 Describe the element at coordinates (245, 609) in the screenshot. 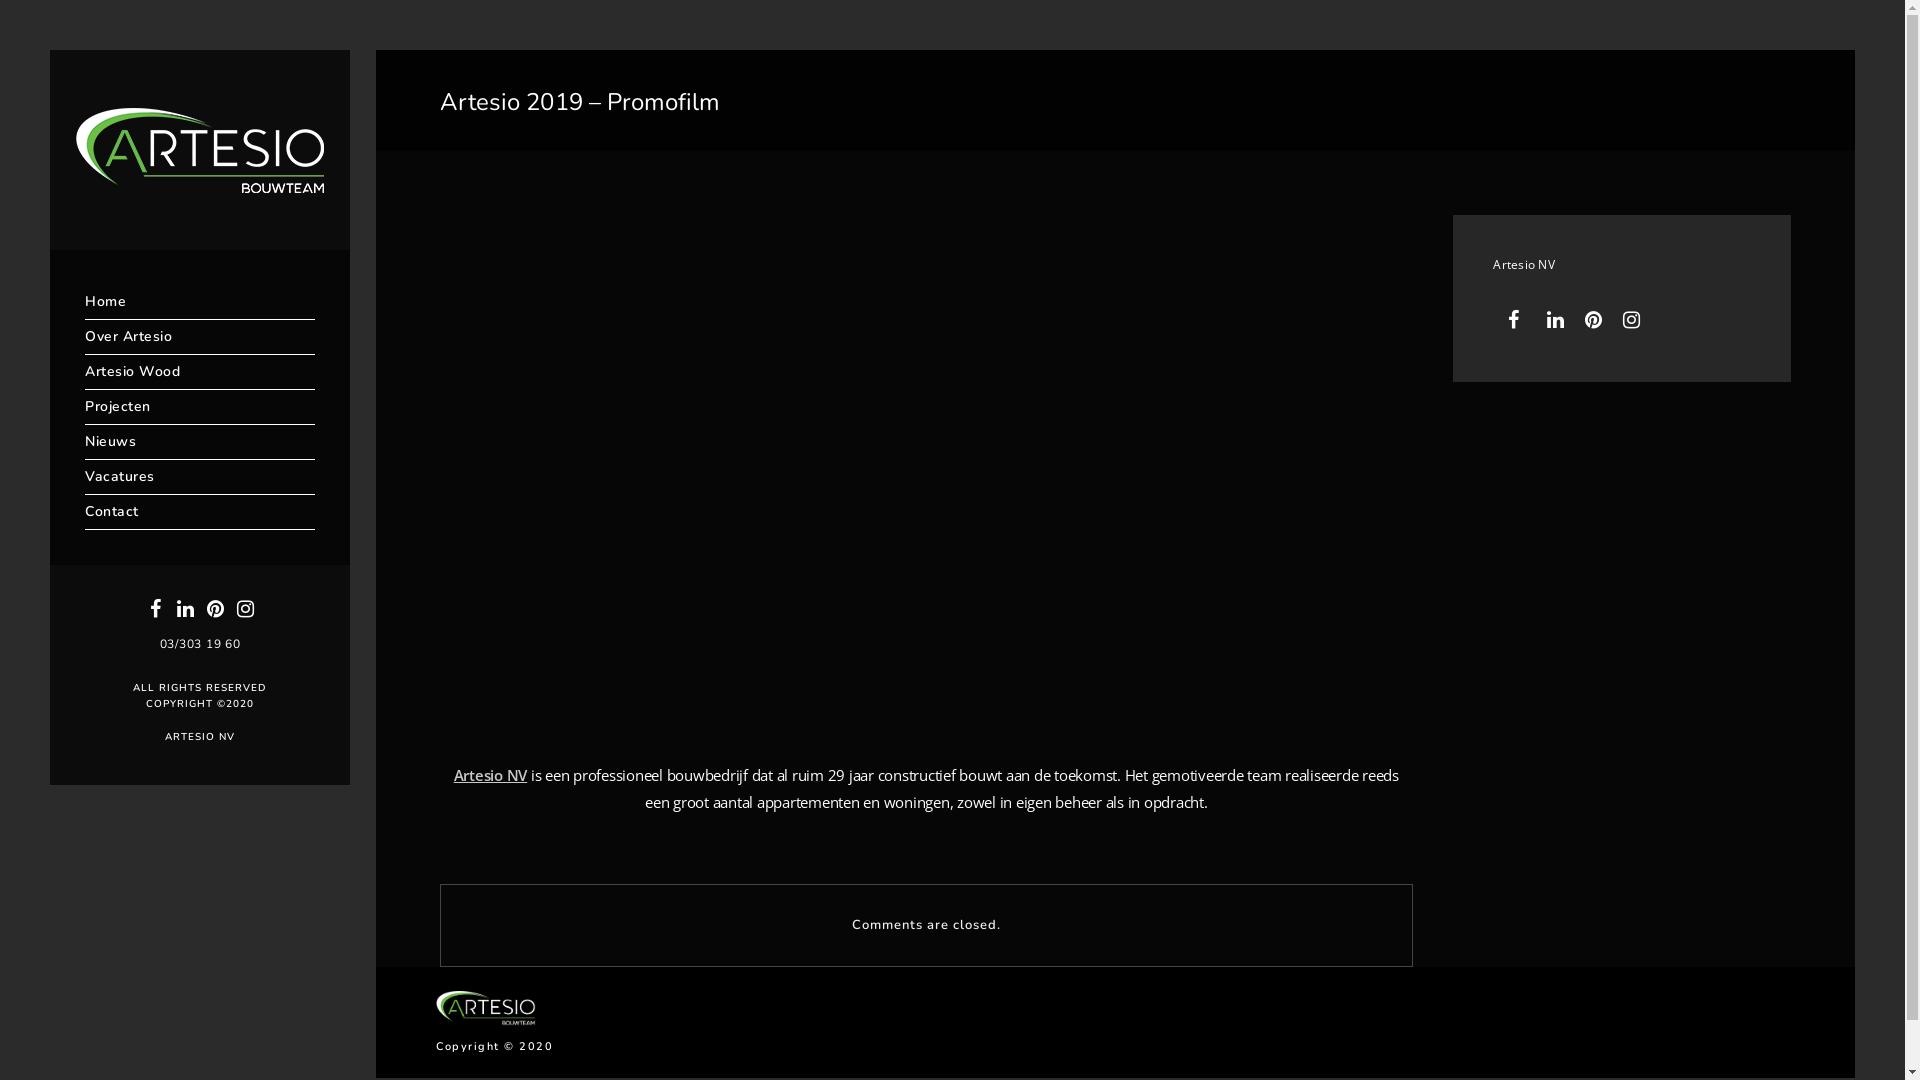

I see `Instagram` at that location.